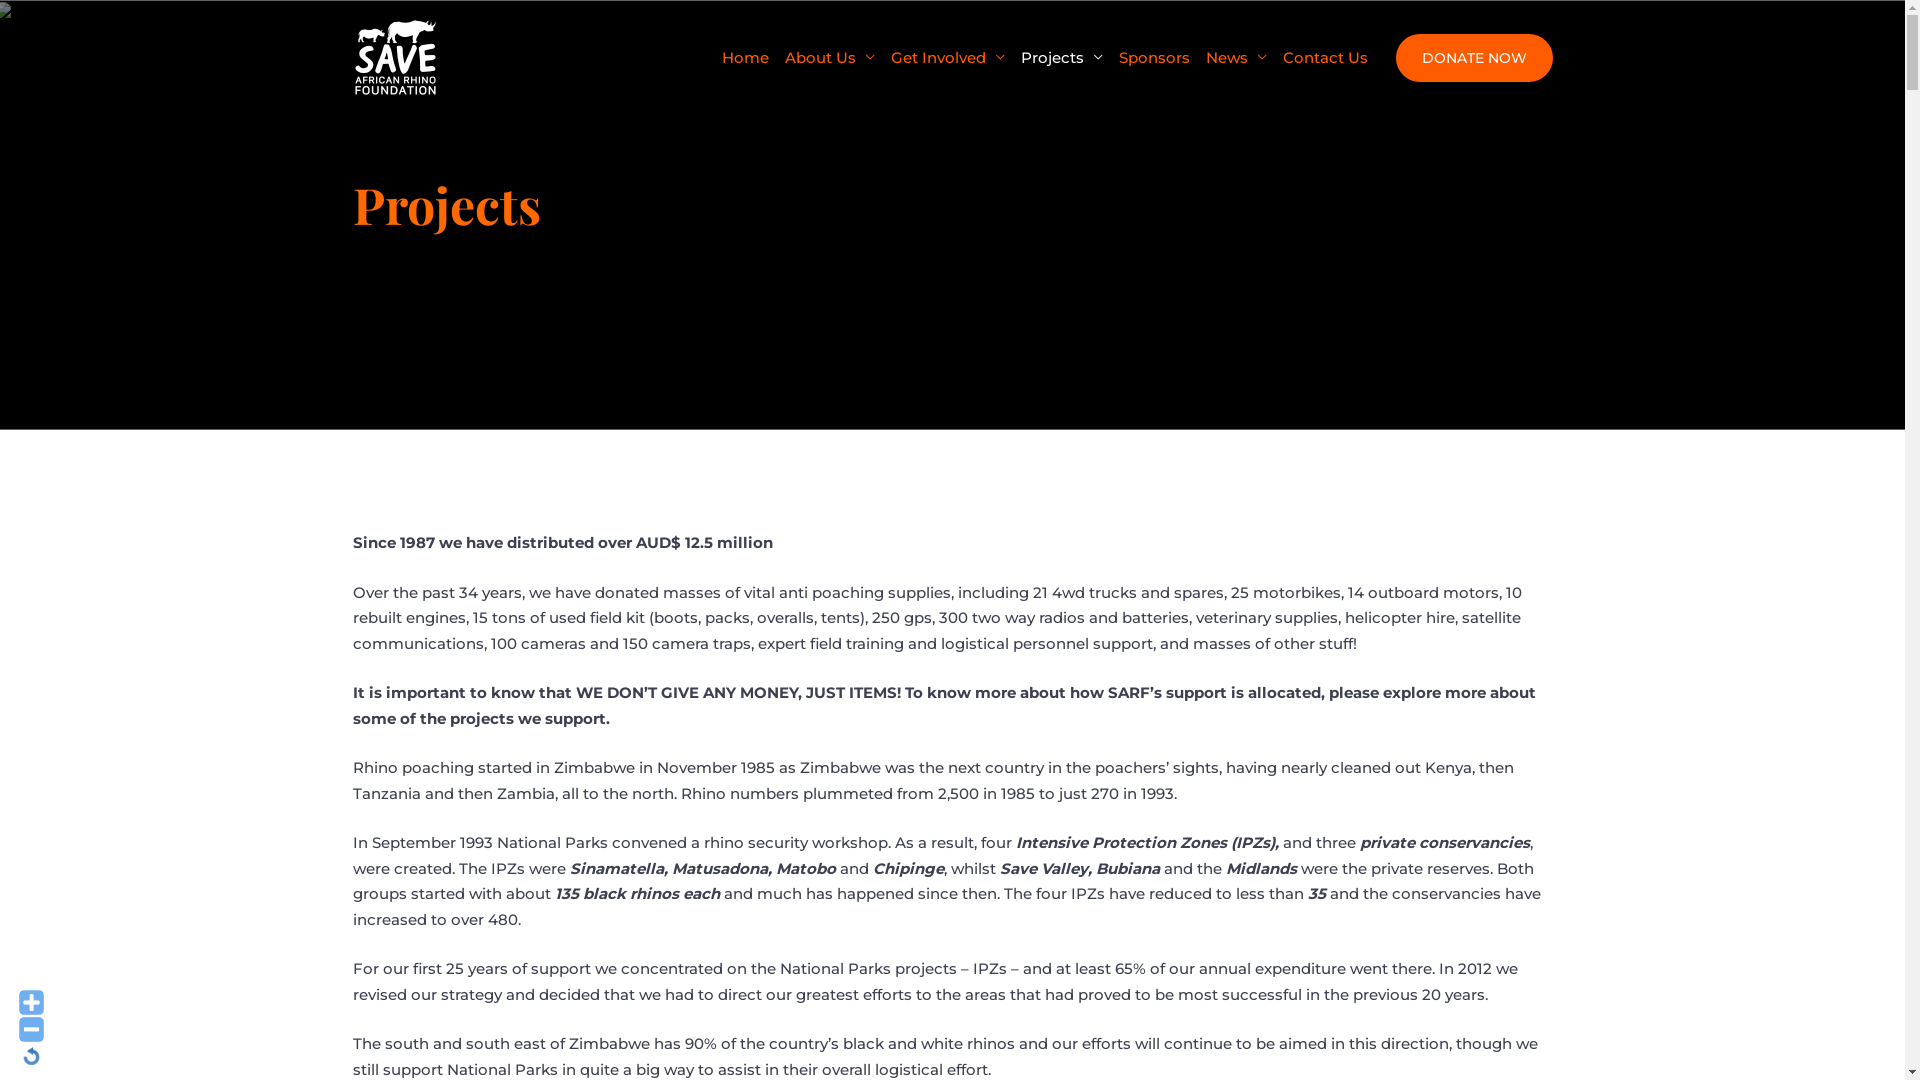 This screenshot has height=1080, width=1920. Describe the element at coordinates (829, 57) in the screenshot. I see `About Us` at that location.